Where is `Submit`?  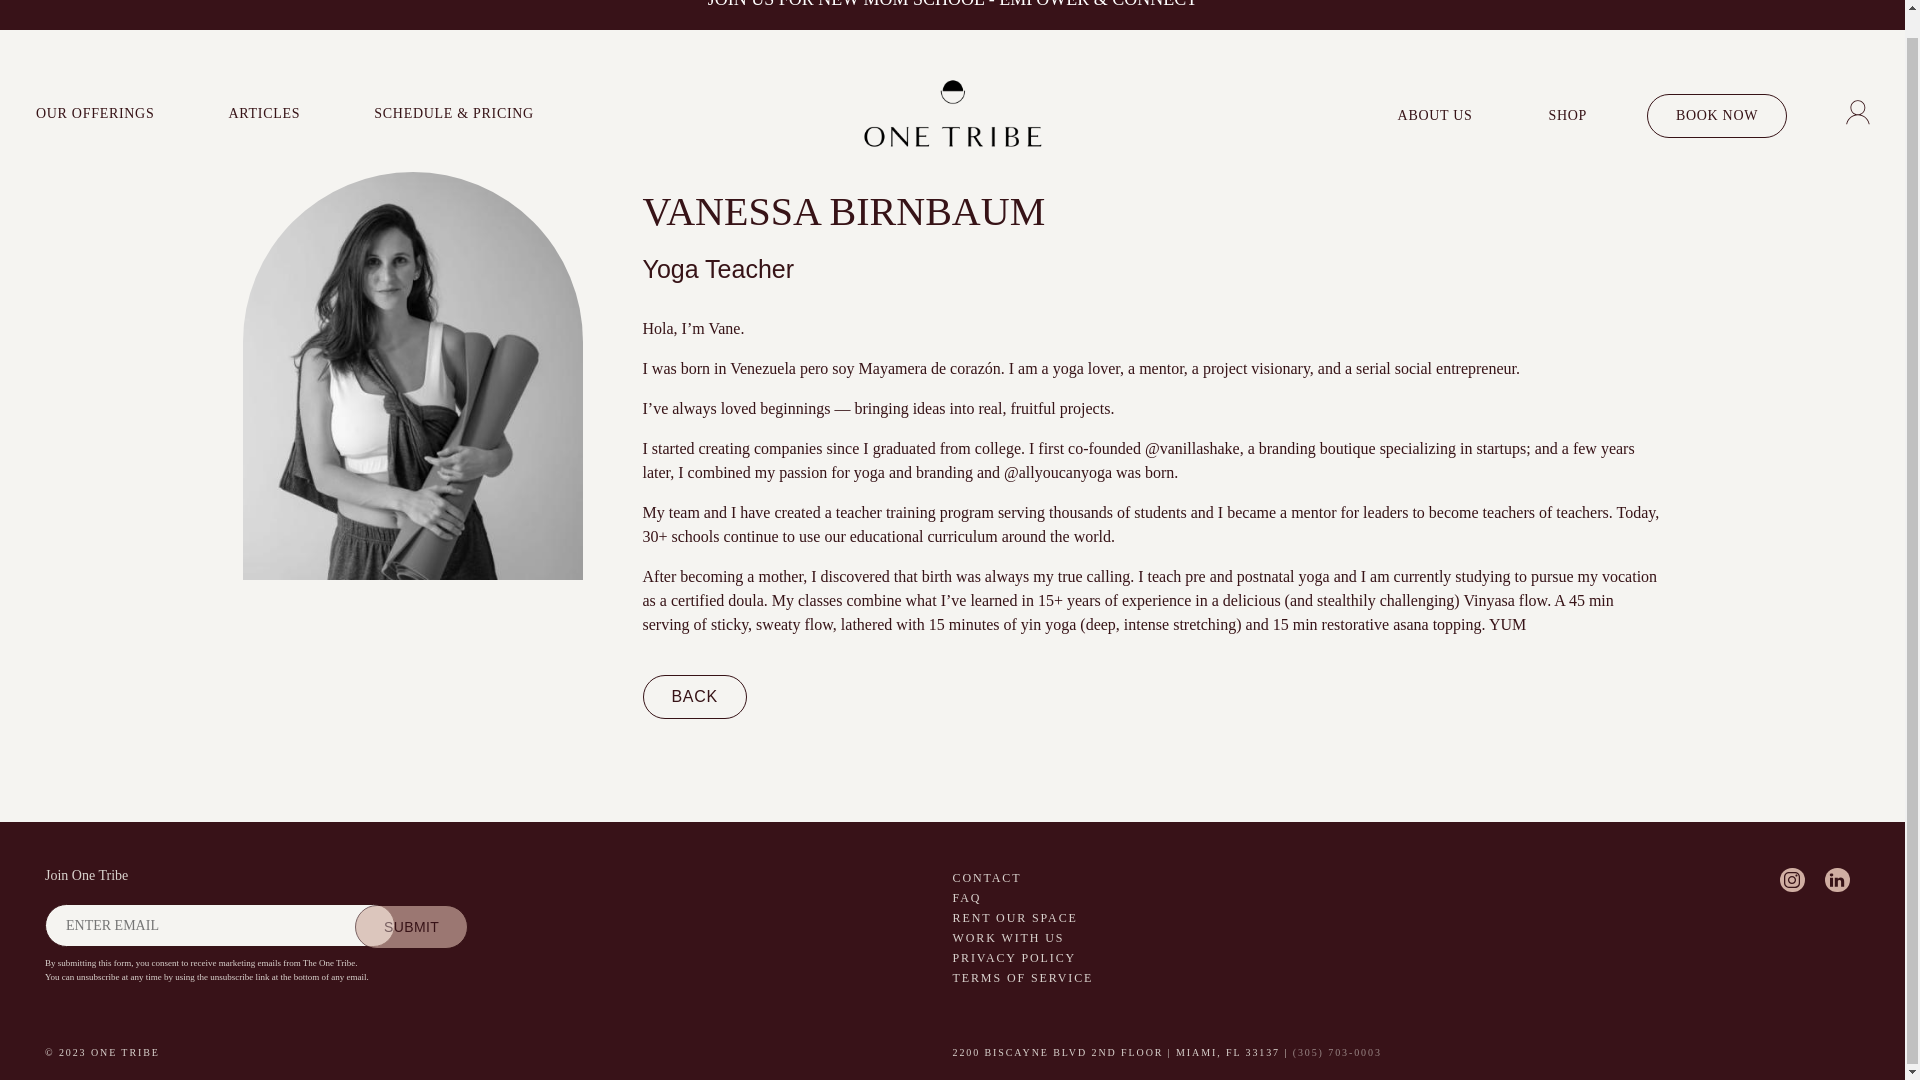
Submit is located at coordinates (412, 927).